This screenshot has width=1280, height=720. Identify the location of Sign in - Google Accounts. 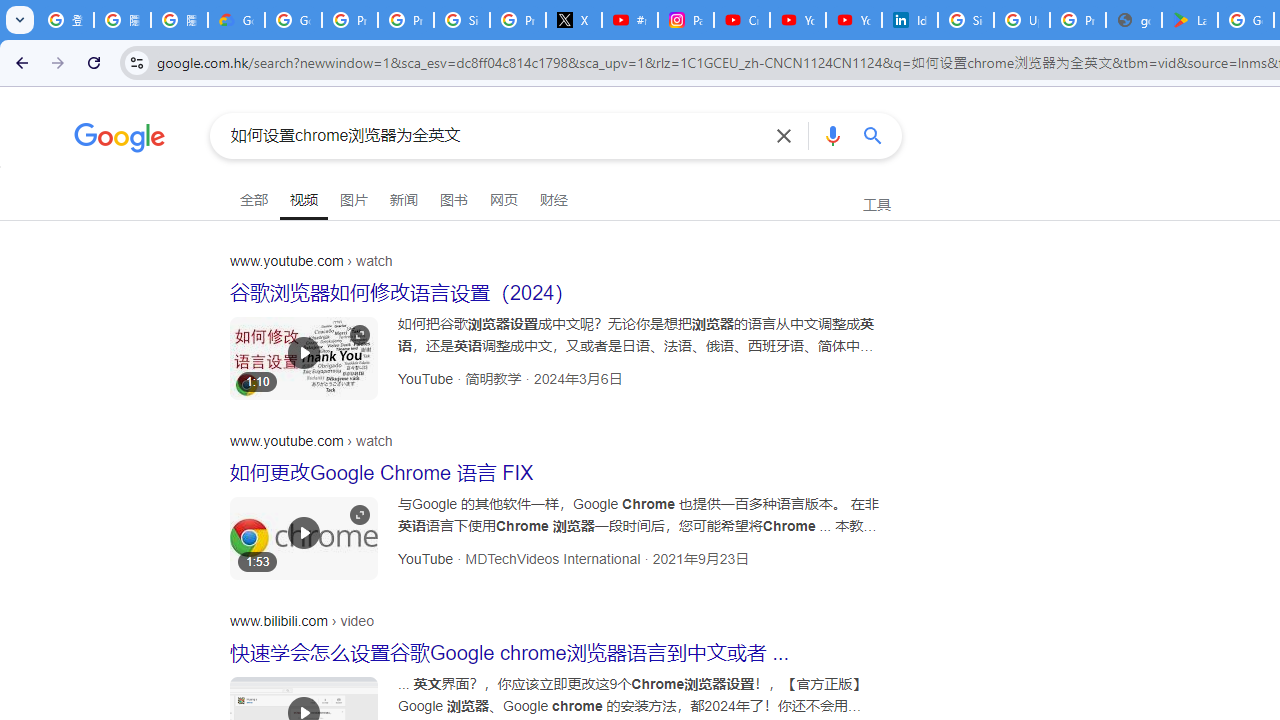
(462, 20).